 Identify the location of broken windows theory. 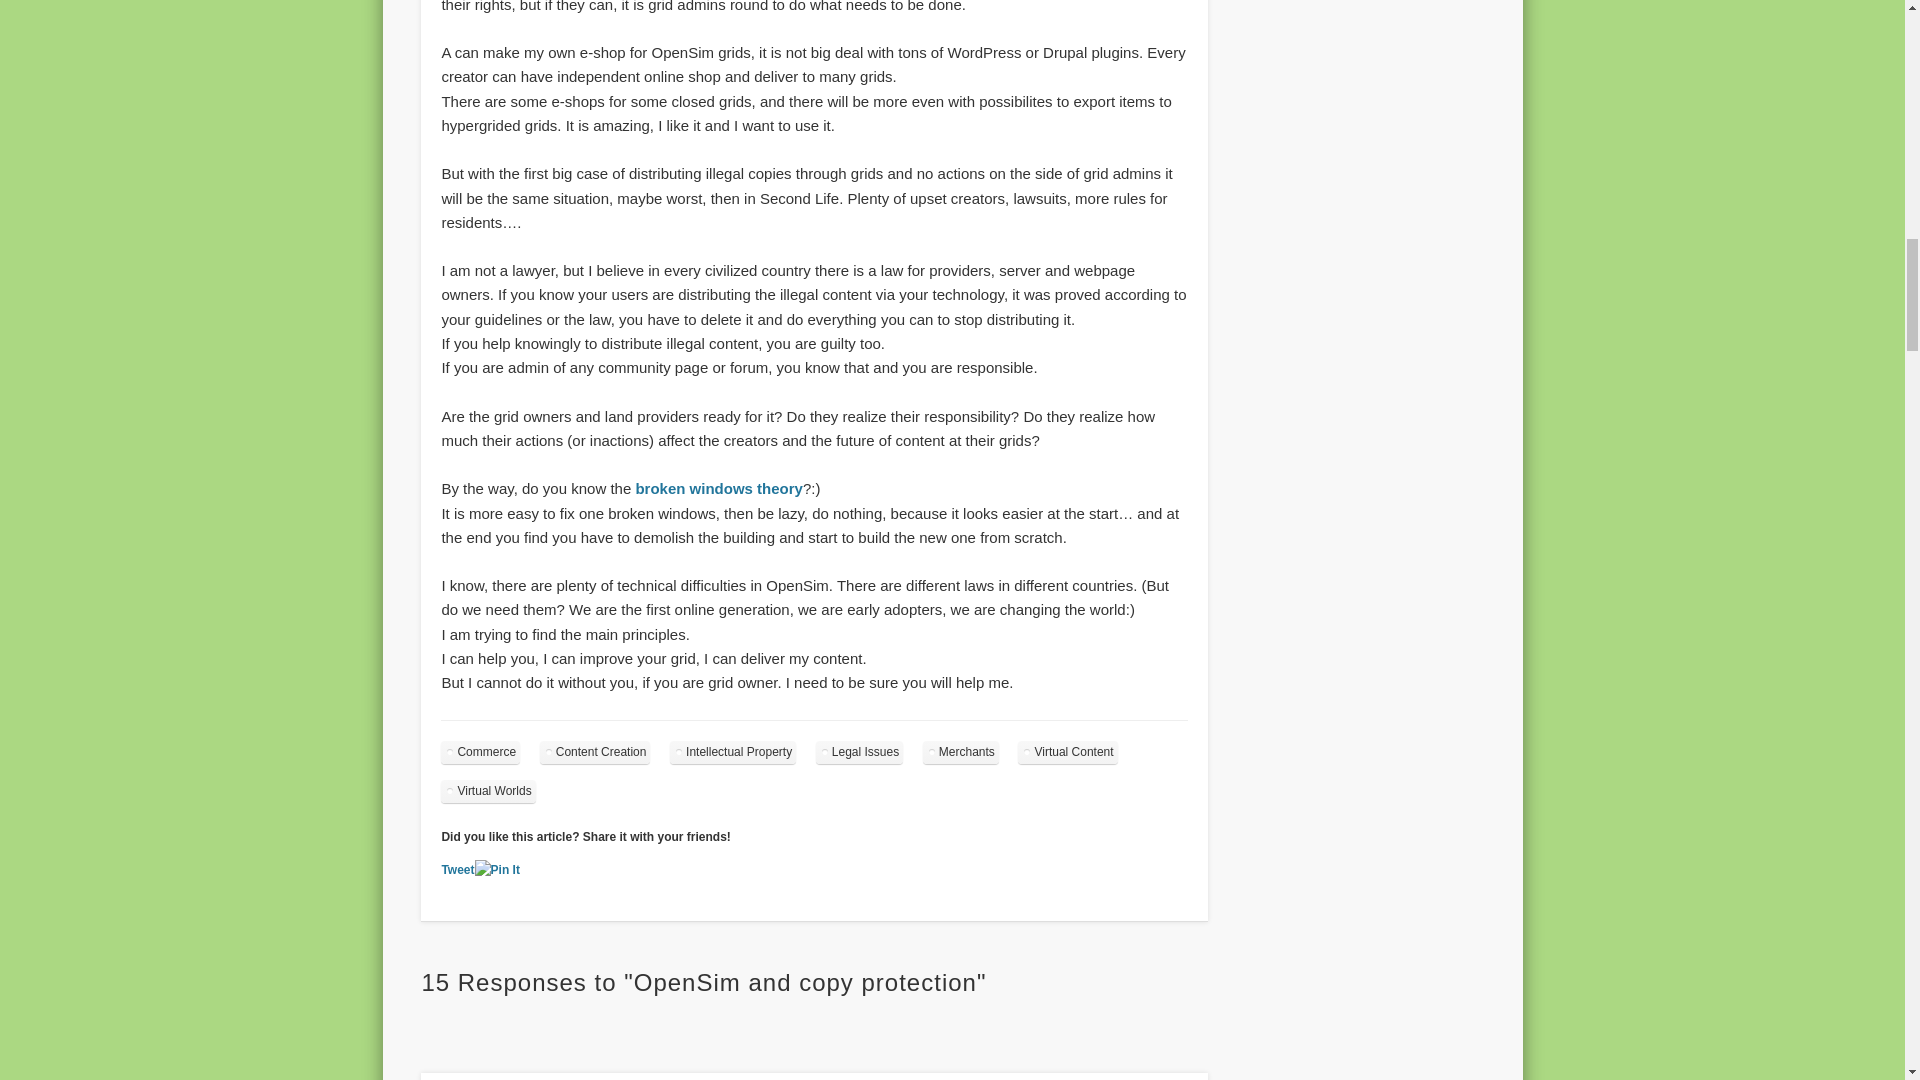
(718, 488).